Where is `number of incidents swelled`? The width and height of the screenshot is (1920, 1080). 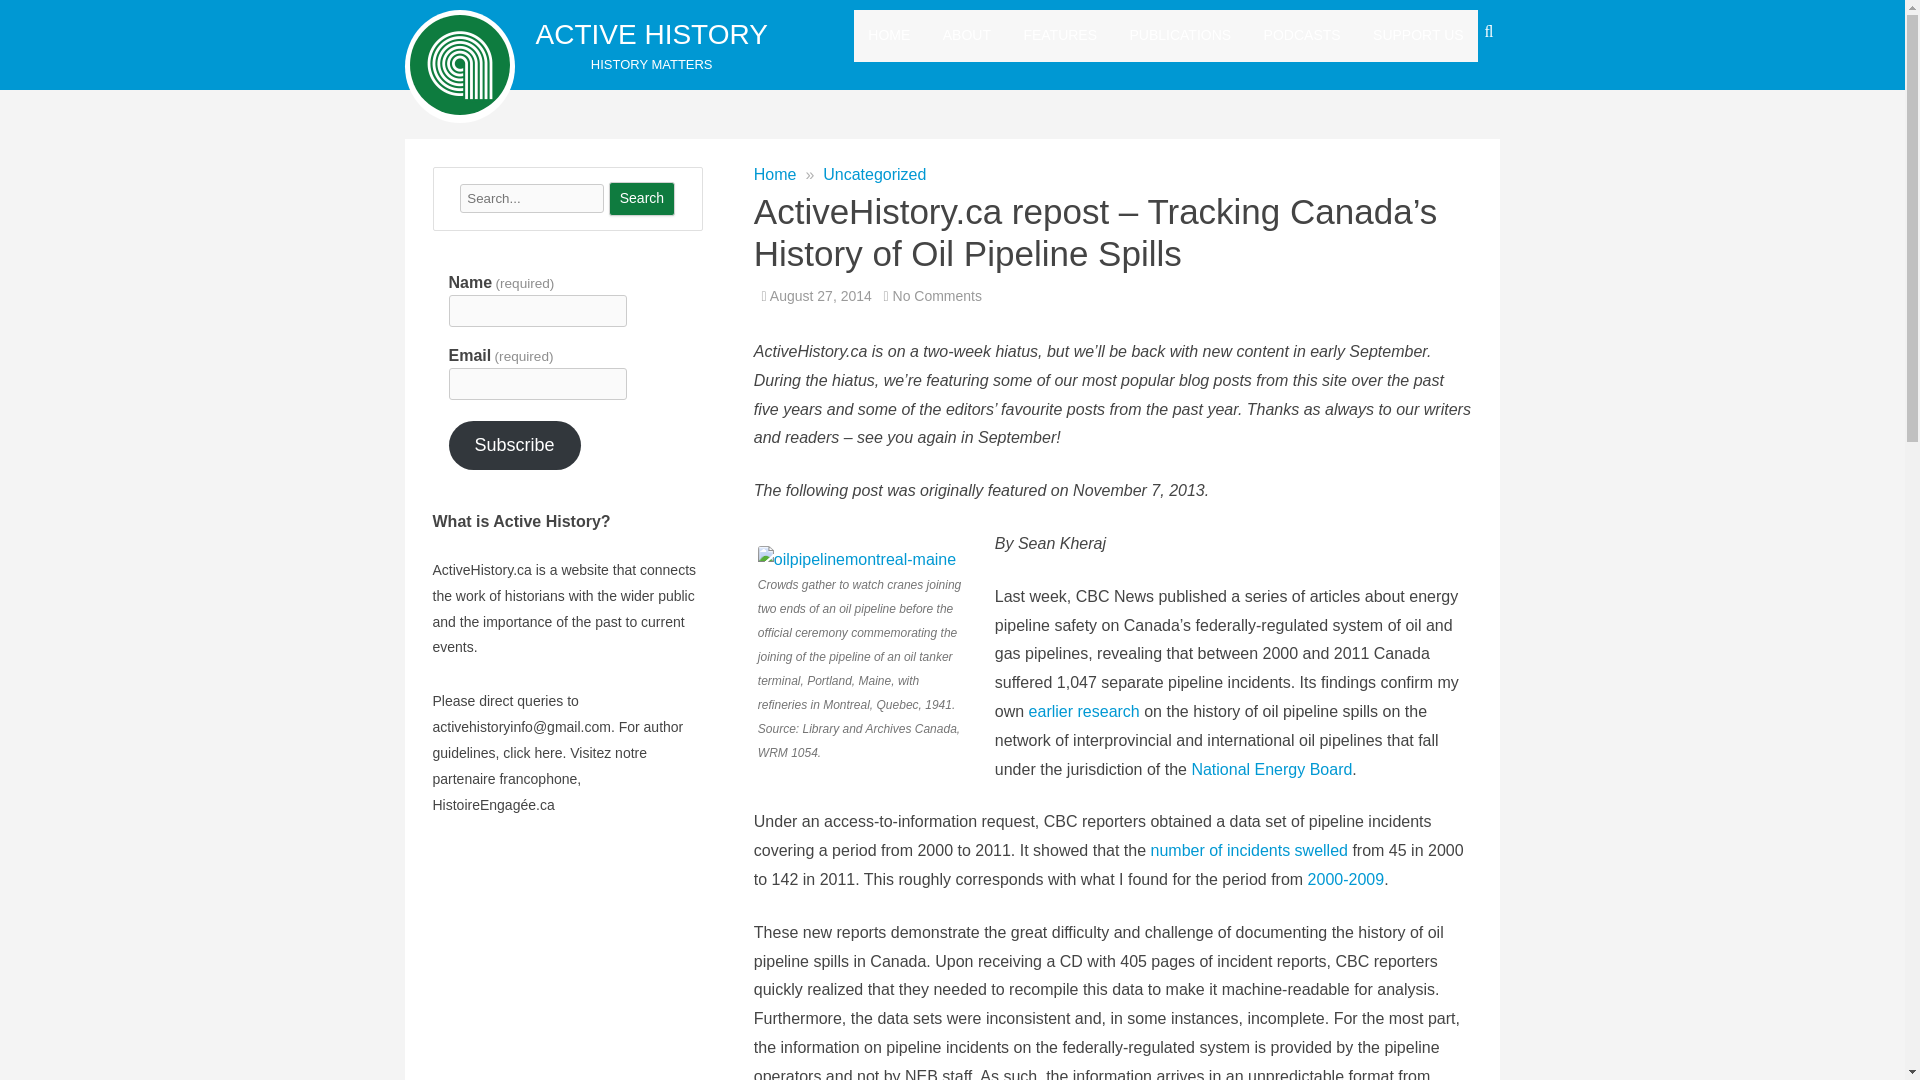
number of incidents swelled is located at coordinates (1248, 850).